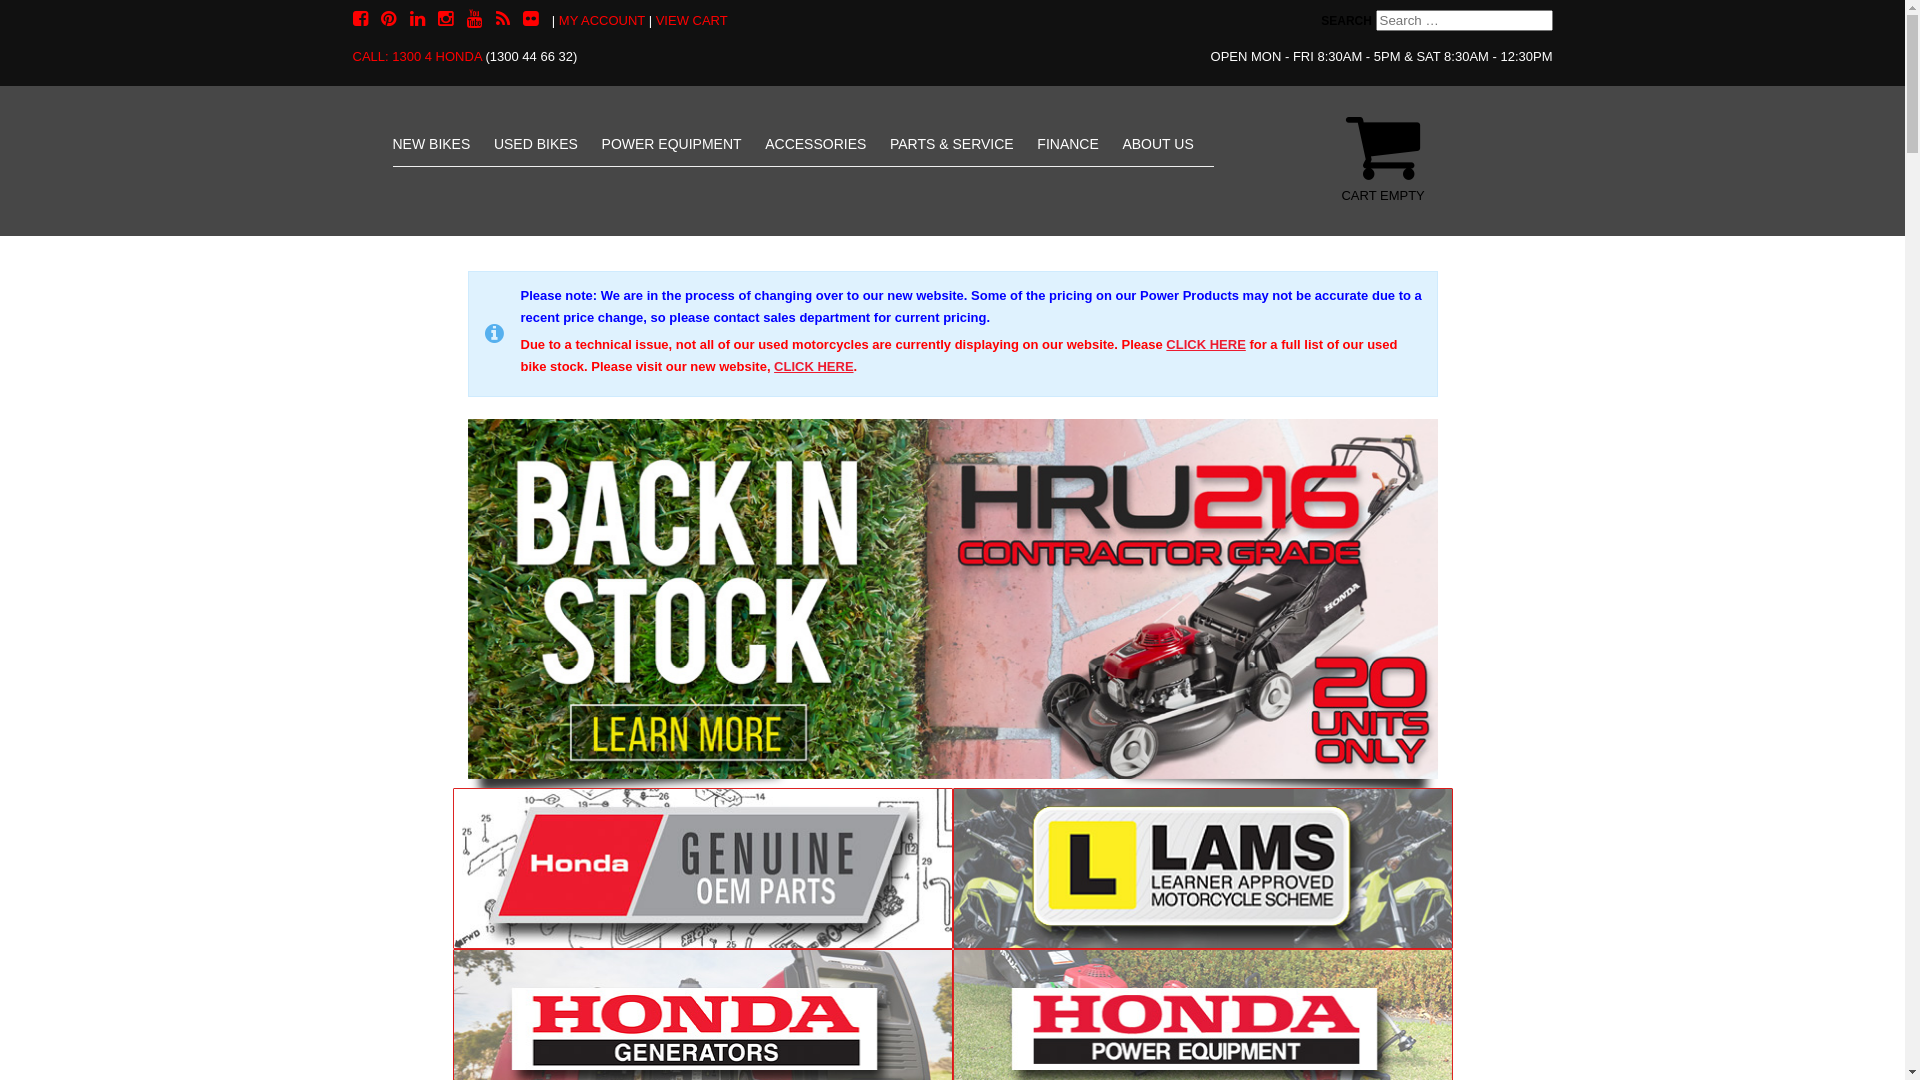 Image resolution: width=1920 pixels, height=1080 pixels. What do you see at coordinates (692, 20) in the screenshot?
I see `VIEW CART` at bounding box center [692, 20].